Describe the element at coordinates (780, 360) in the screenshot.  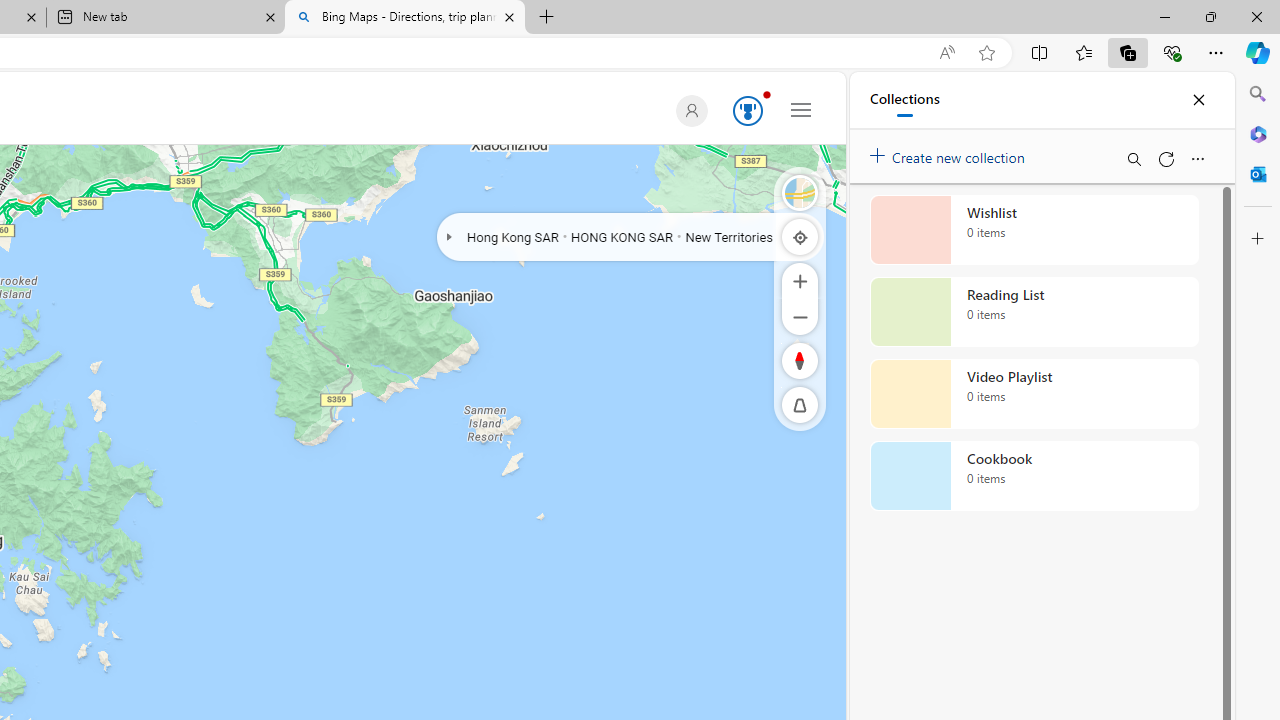
I see `Rotate Right` at that location.